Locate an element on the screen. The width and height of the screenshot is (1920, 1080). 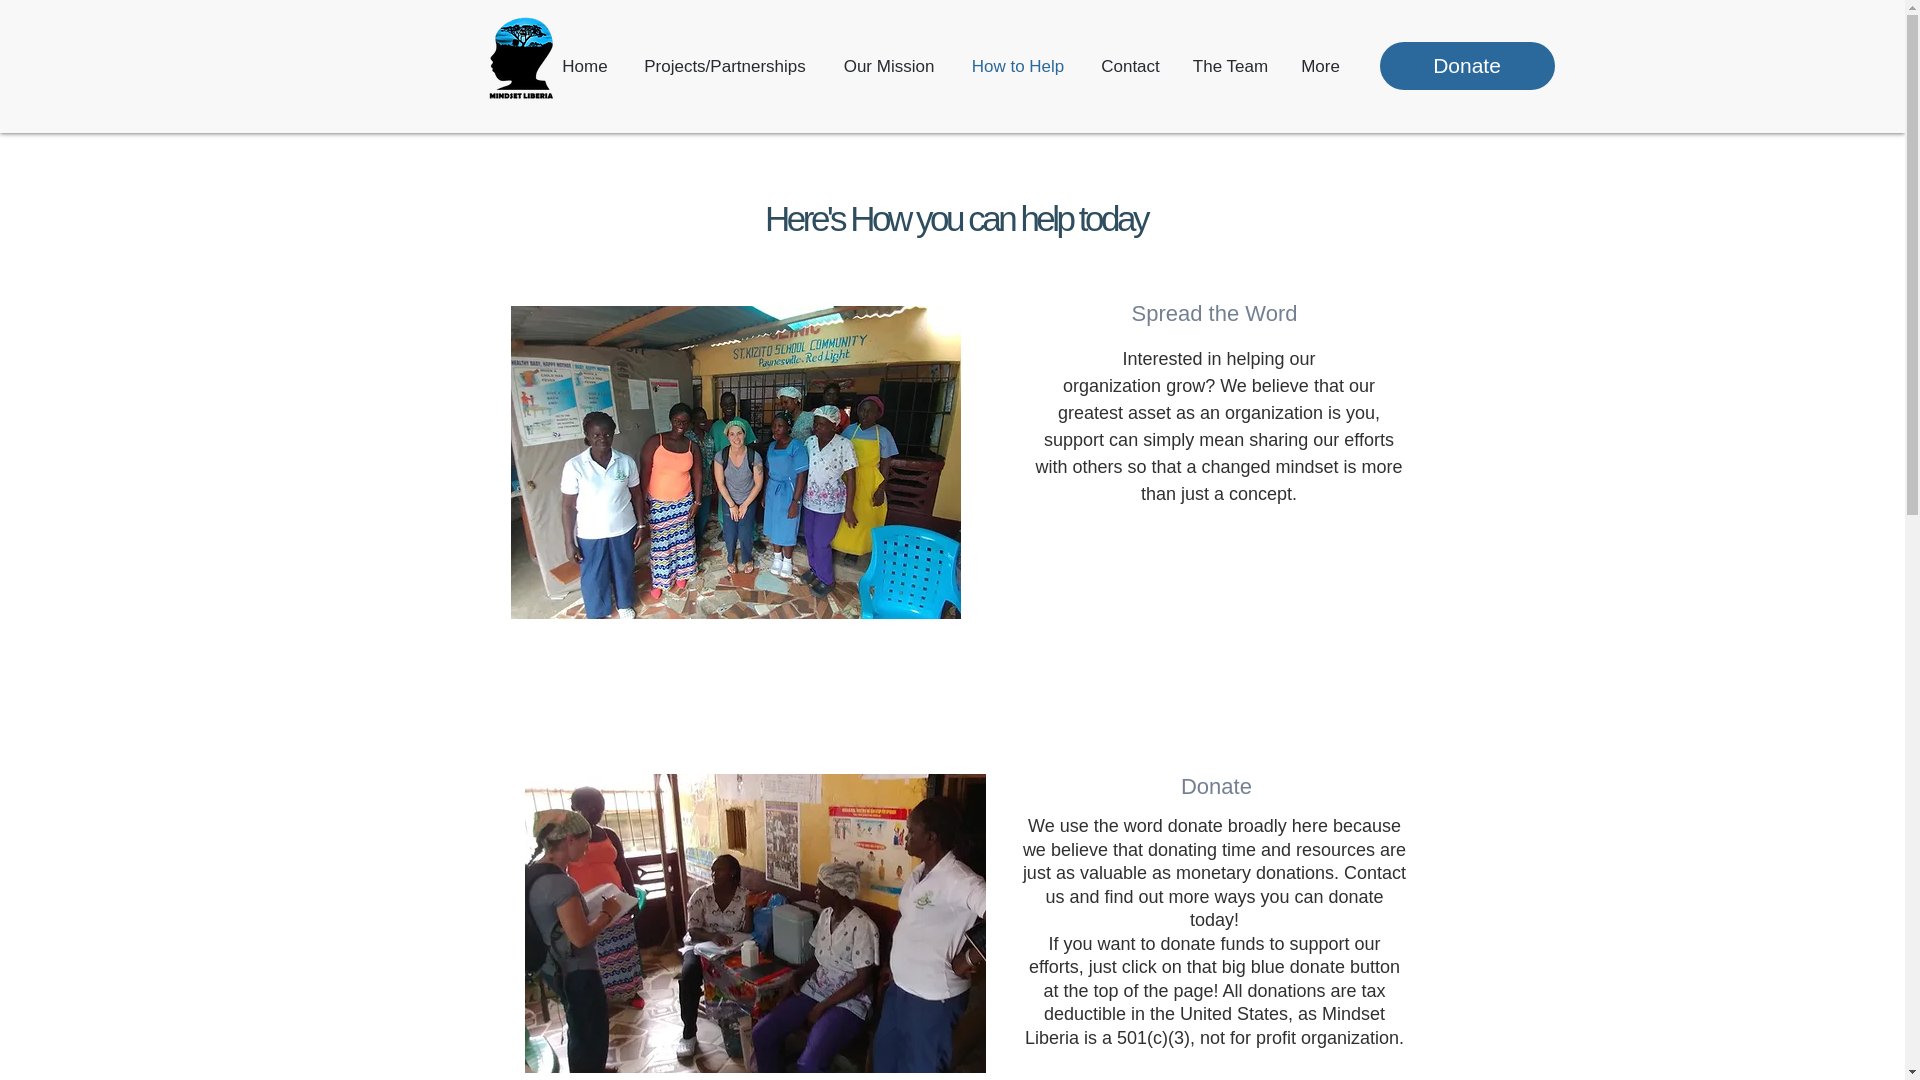
Donate is located at coordinates (1468, 66).